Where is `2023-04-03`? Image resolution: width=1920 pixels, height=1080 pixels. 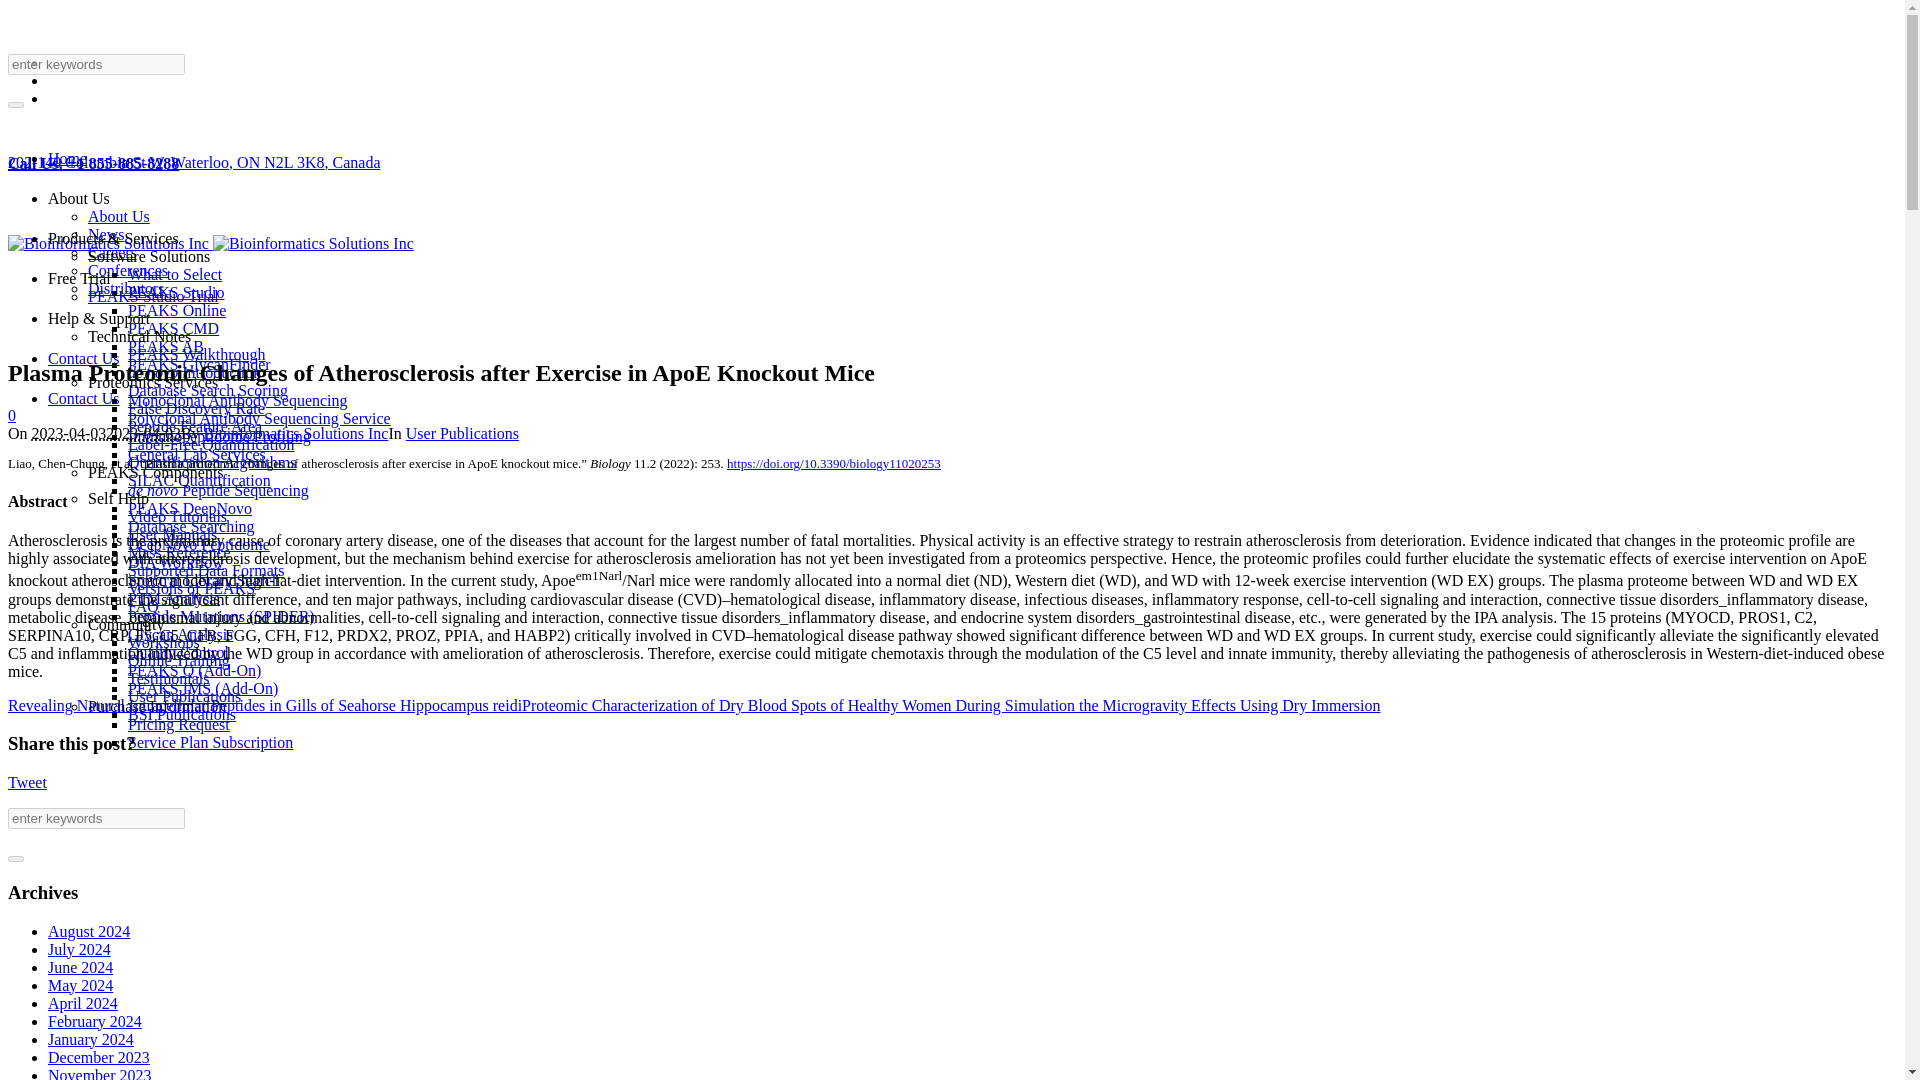 2023-04-03 is located at coordinates (70, 433).